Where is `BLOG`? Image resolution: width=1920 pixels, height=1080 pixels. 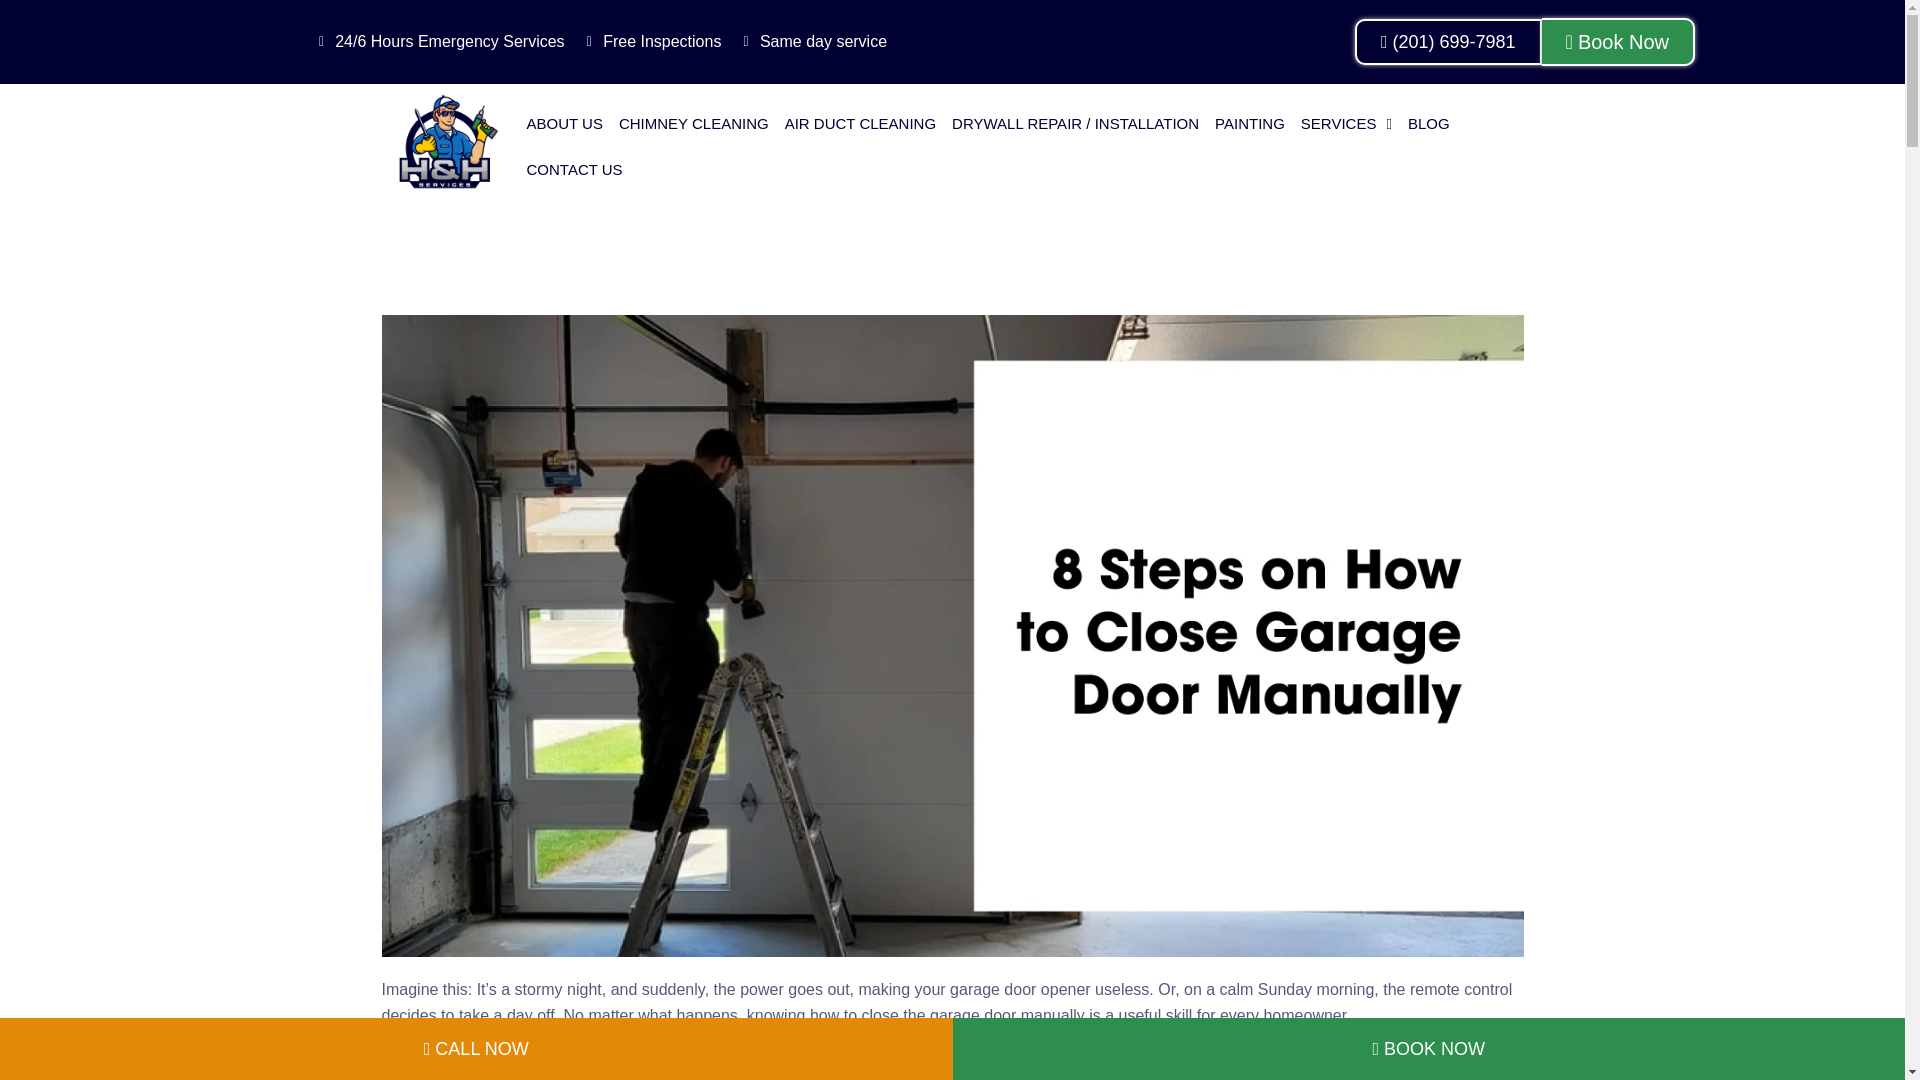
BLOG is located at coordinates (1428, 124).